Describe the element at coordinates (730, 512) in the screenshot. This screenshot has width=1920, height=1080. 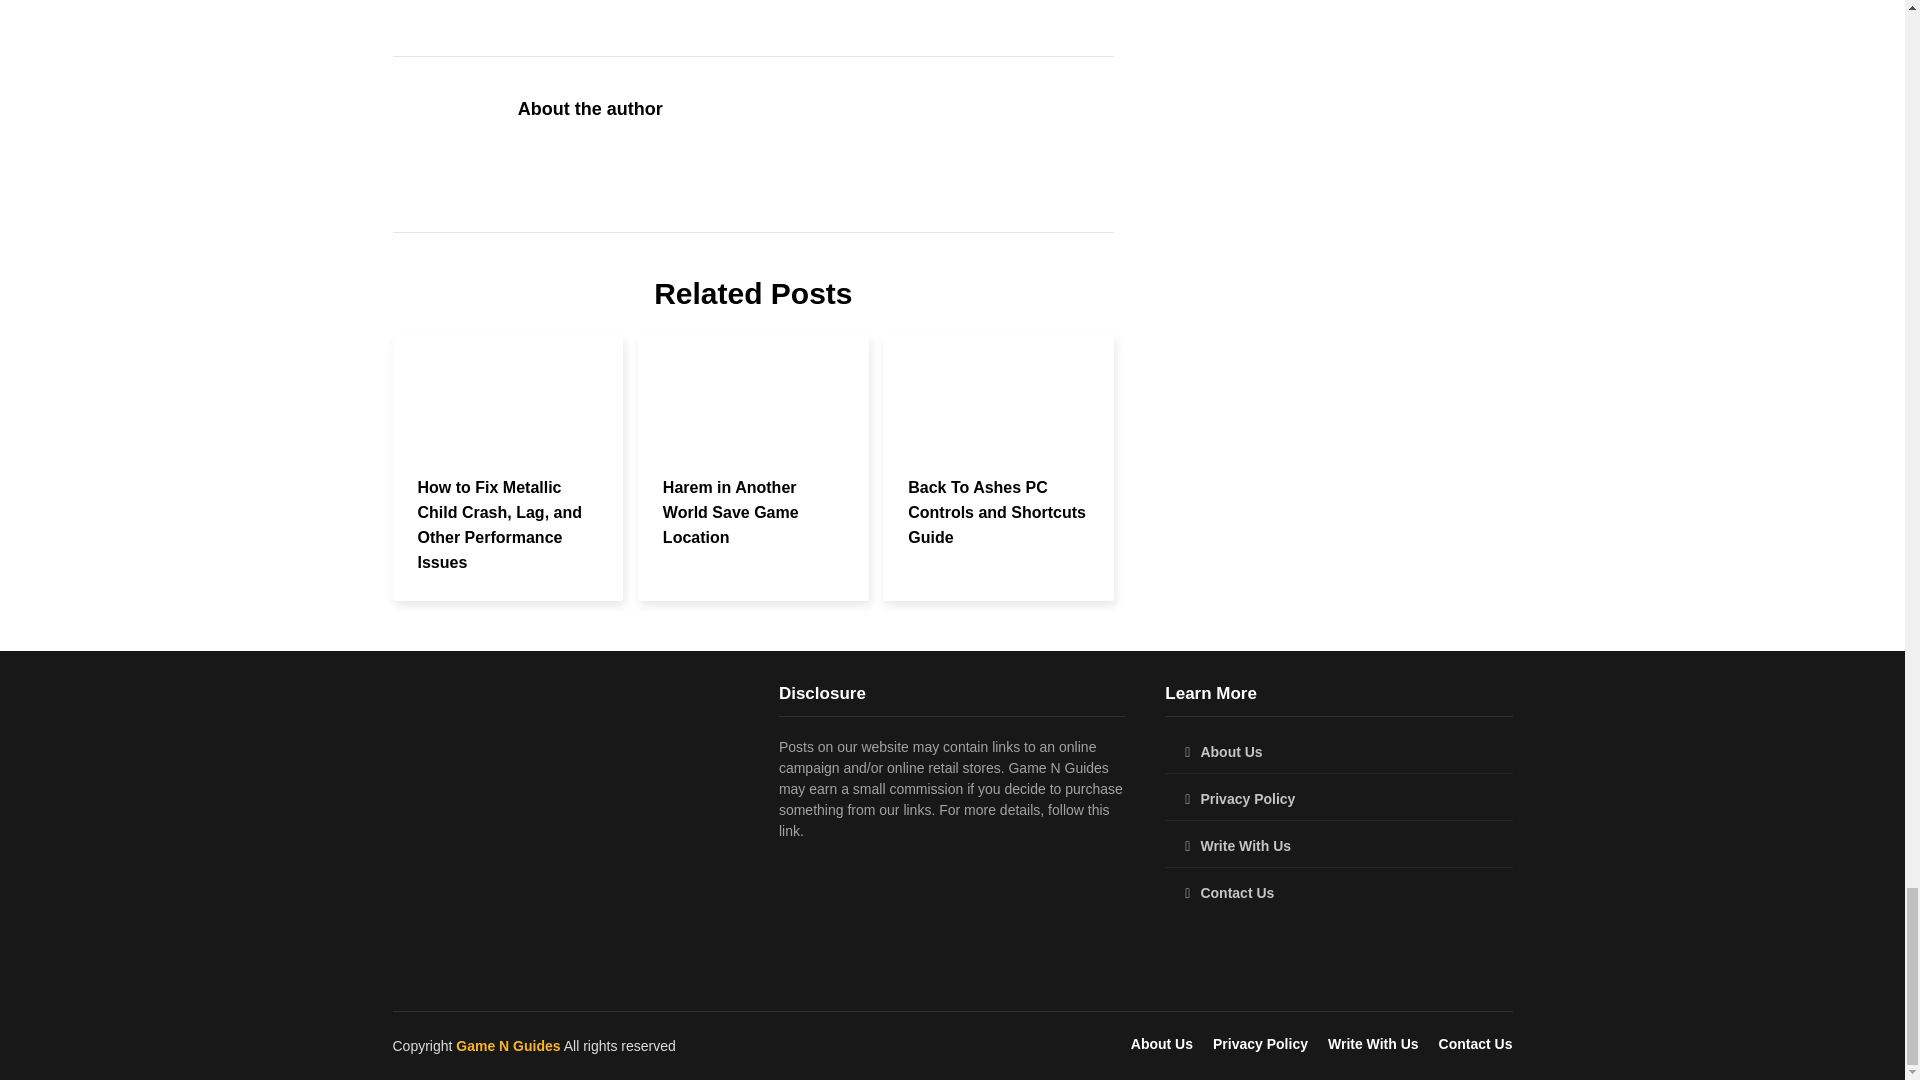
I see `Harem in Another World Save Game Location` at that location.